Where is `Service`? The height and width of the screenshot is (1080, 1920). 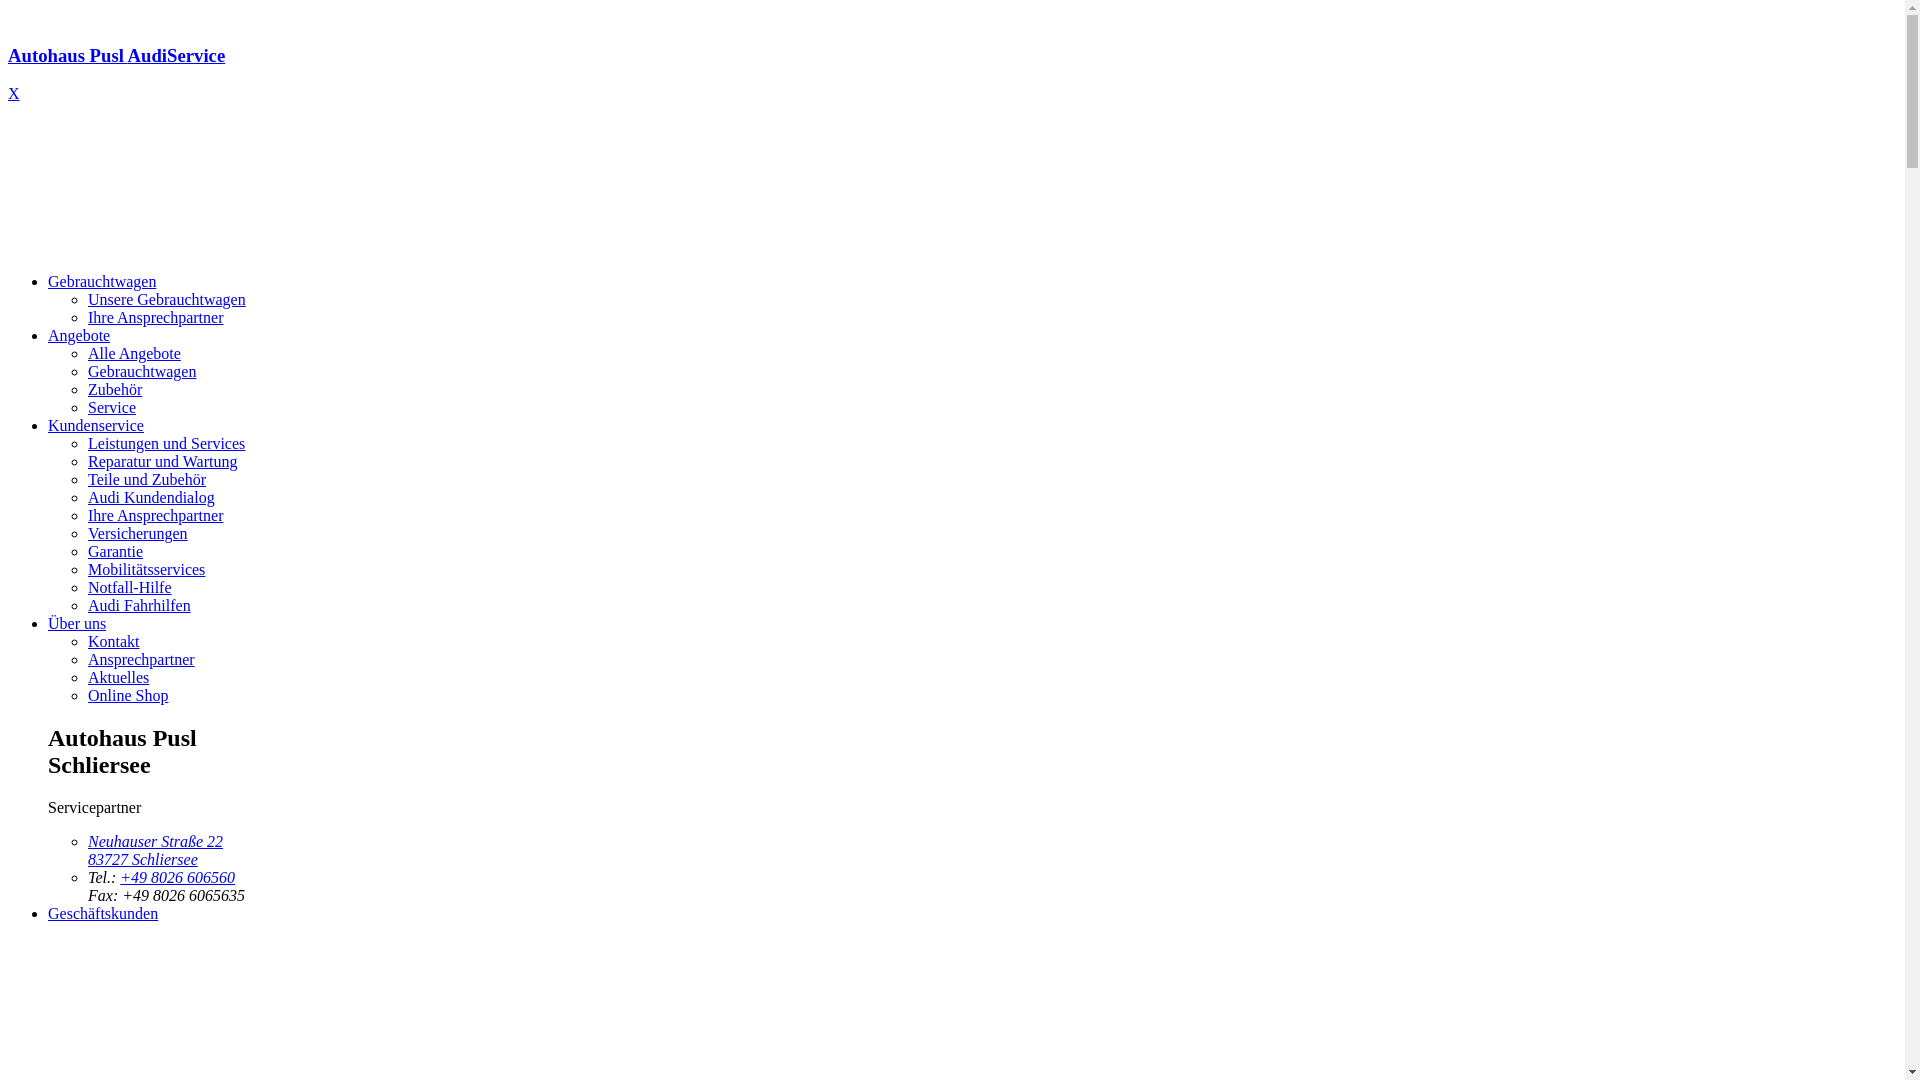 Service is located at coordinates (112, 408).